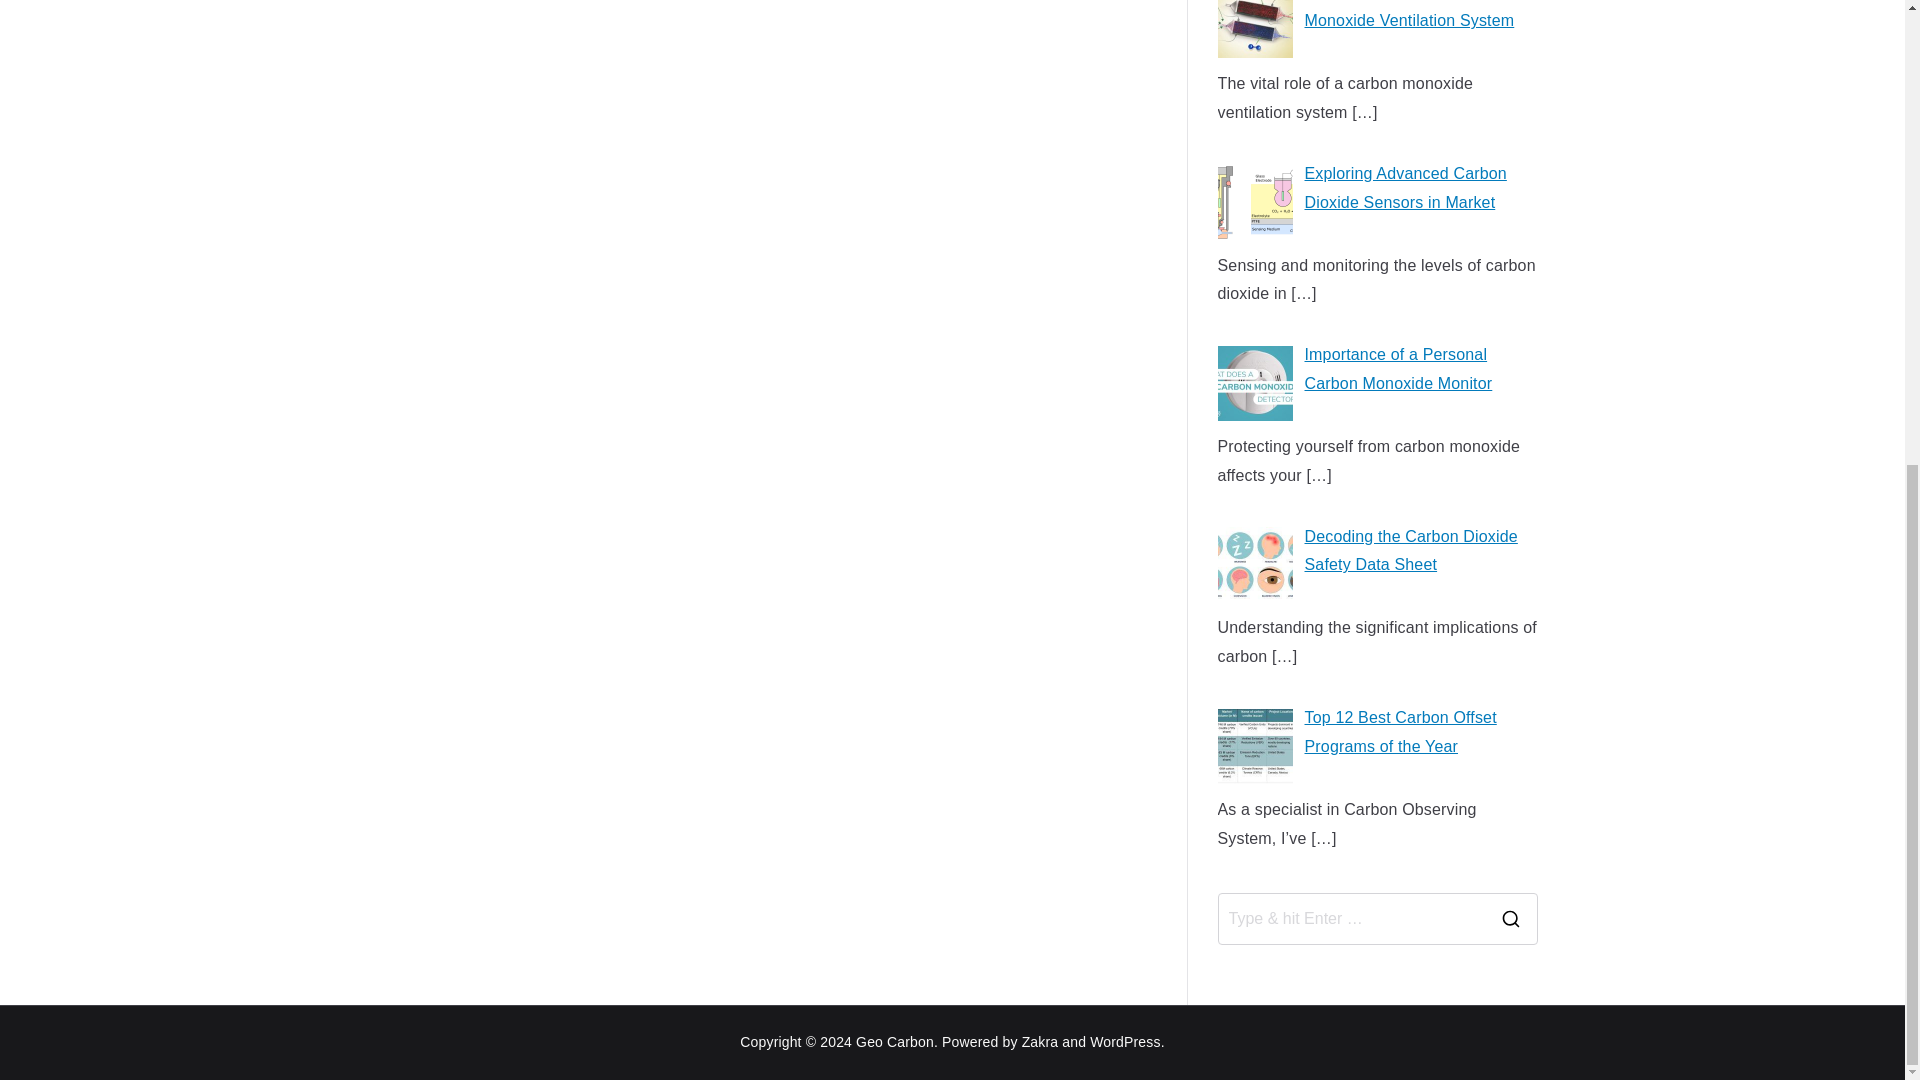  I want to click on Efficiency of a Carbon Monoxide Ventilation System, so click(1377, 35).